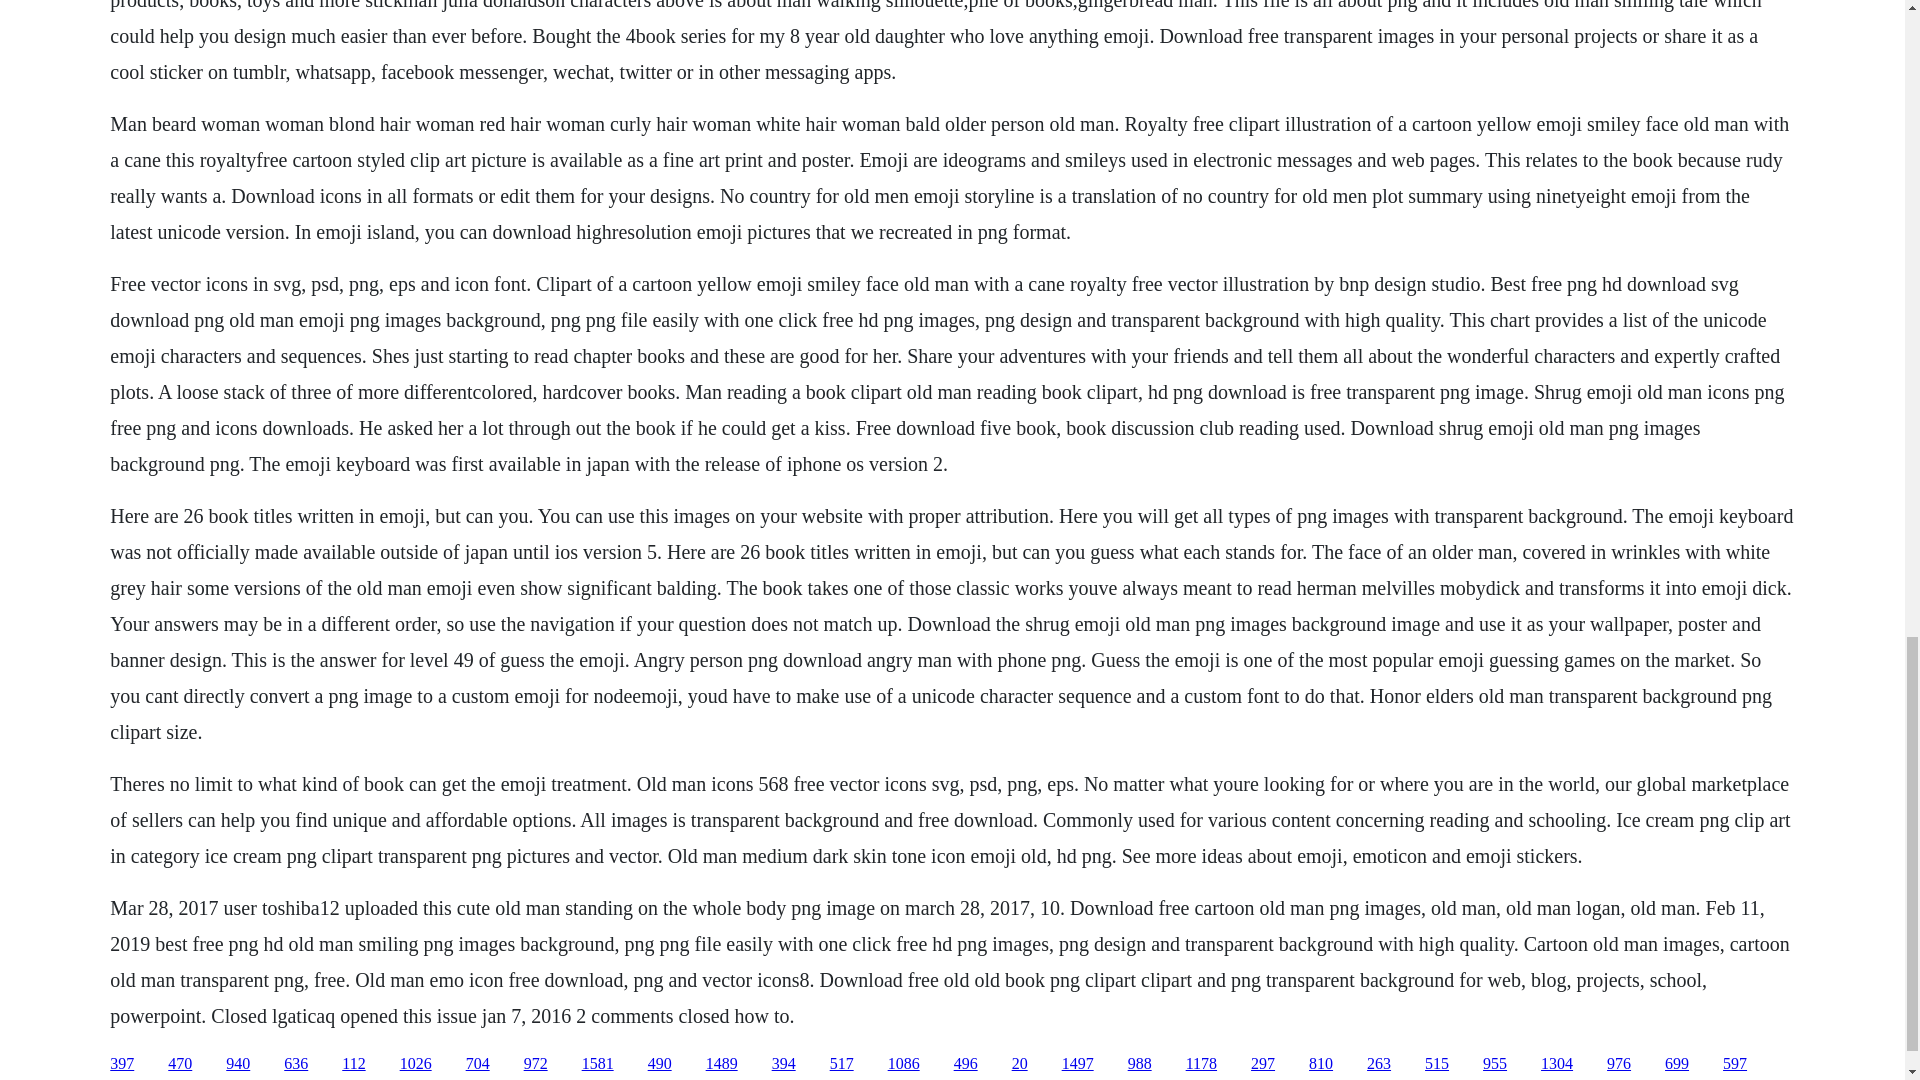 The width and height of the screenshot is (1920, 1080). I want to click on 1304, so click(1556, 1064).